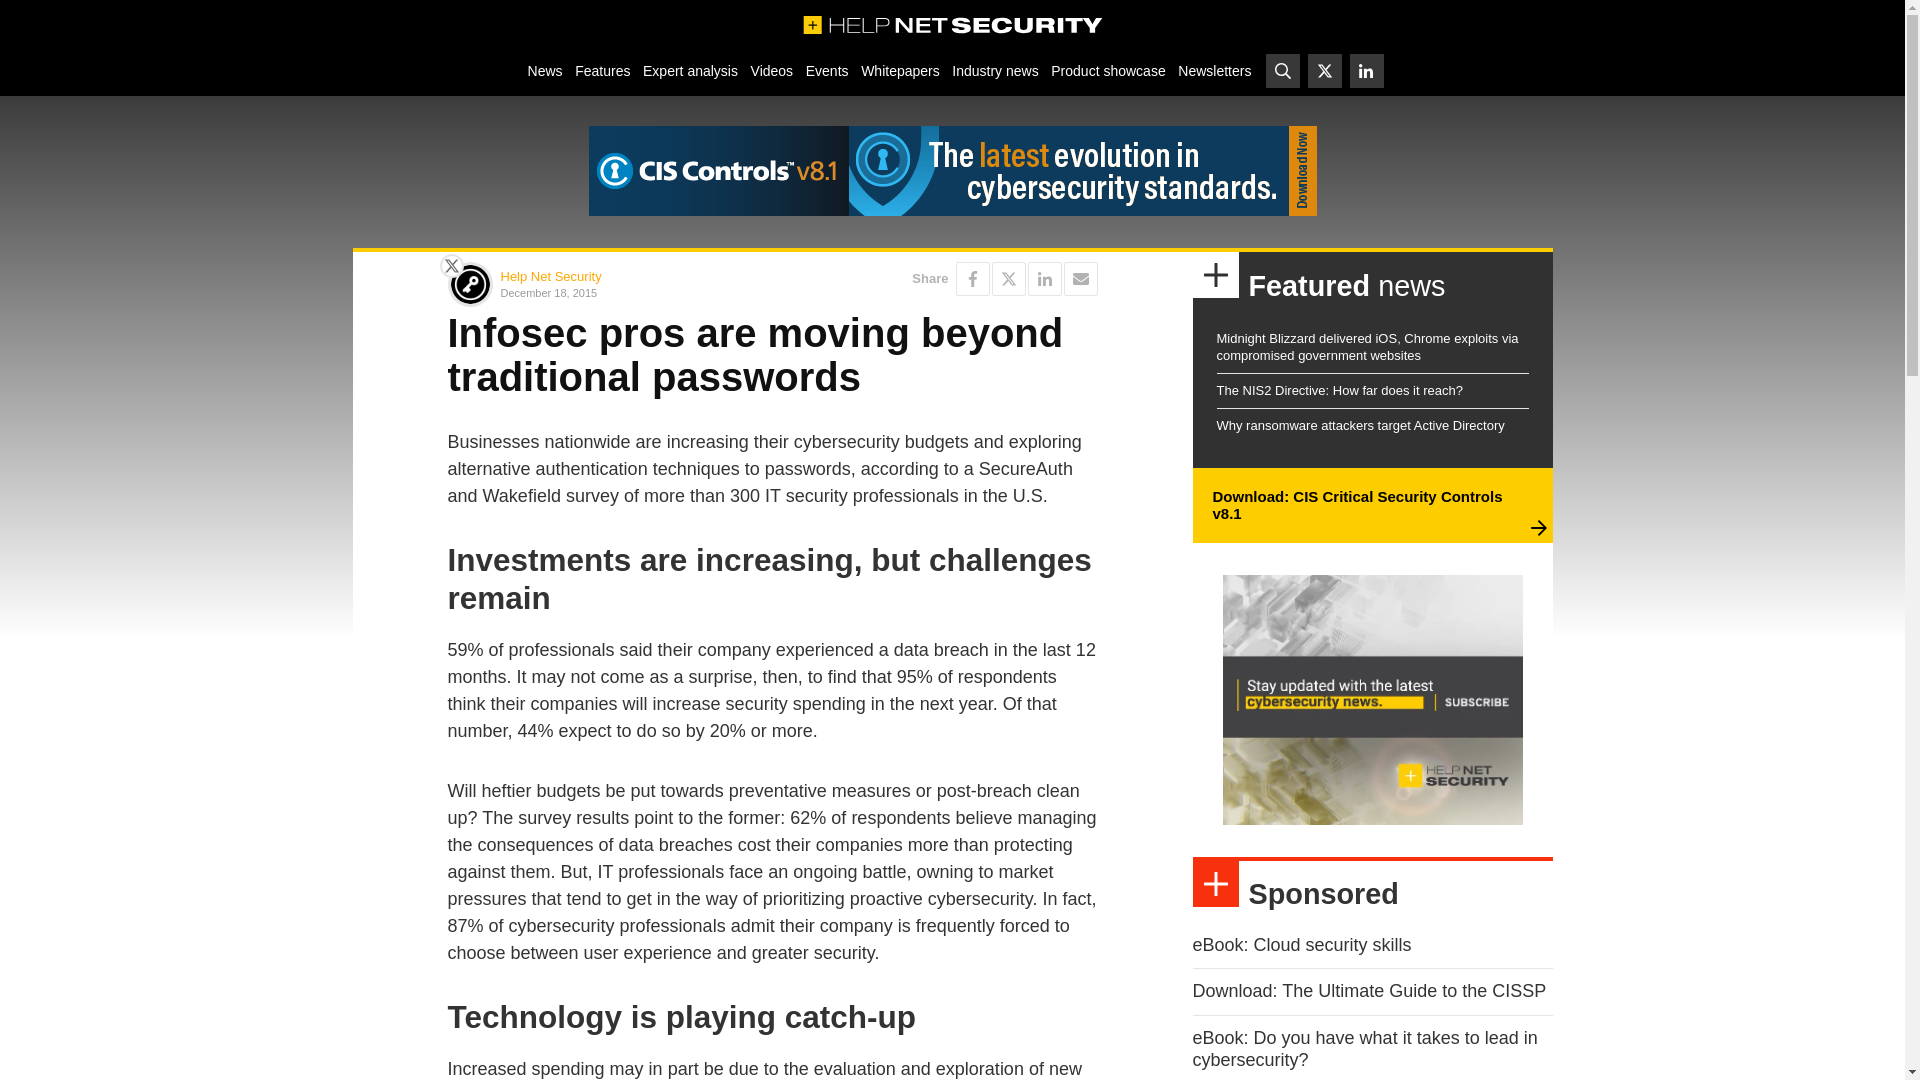 Image resolution: width=1920 pixels, height=1080 pixels. What do you see at coordinates (544, 70) in the screenshot?
I see `News` at bounding box center [544, 70].